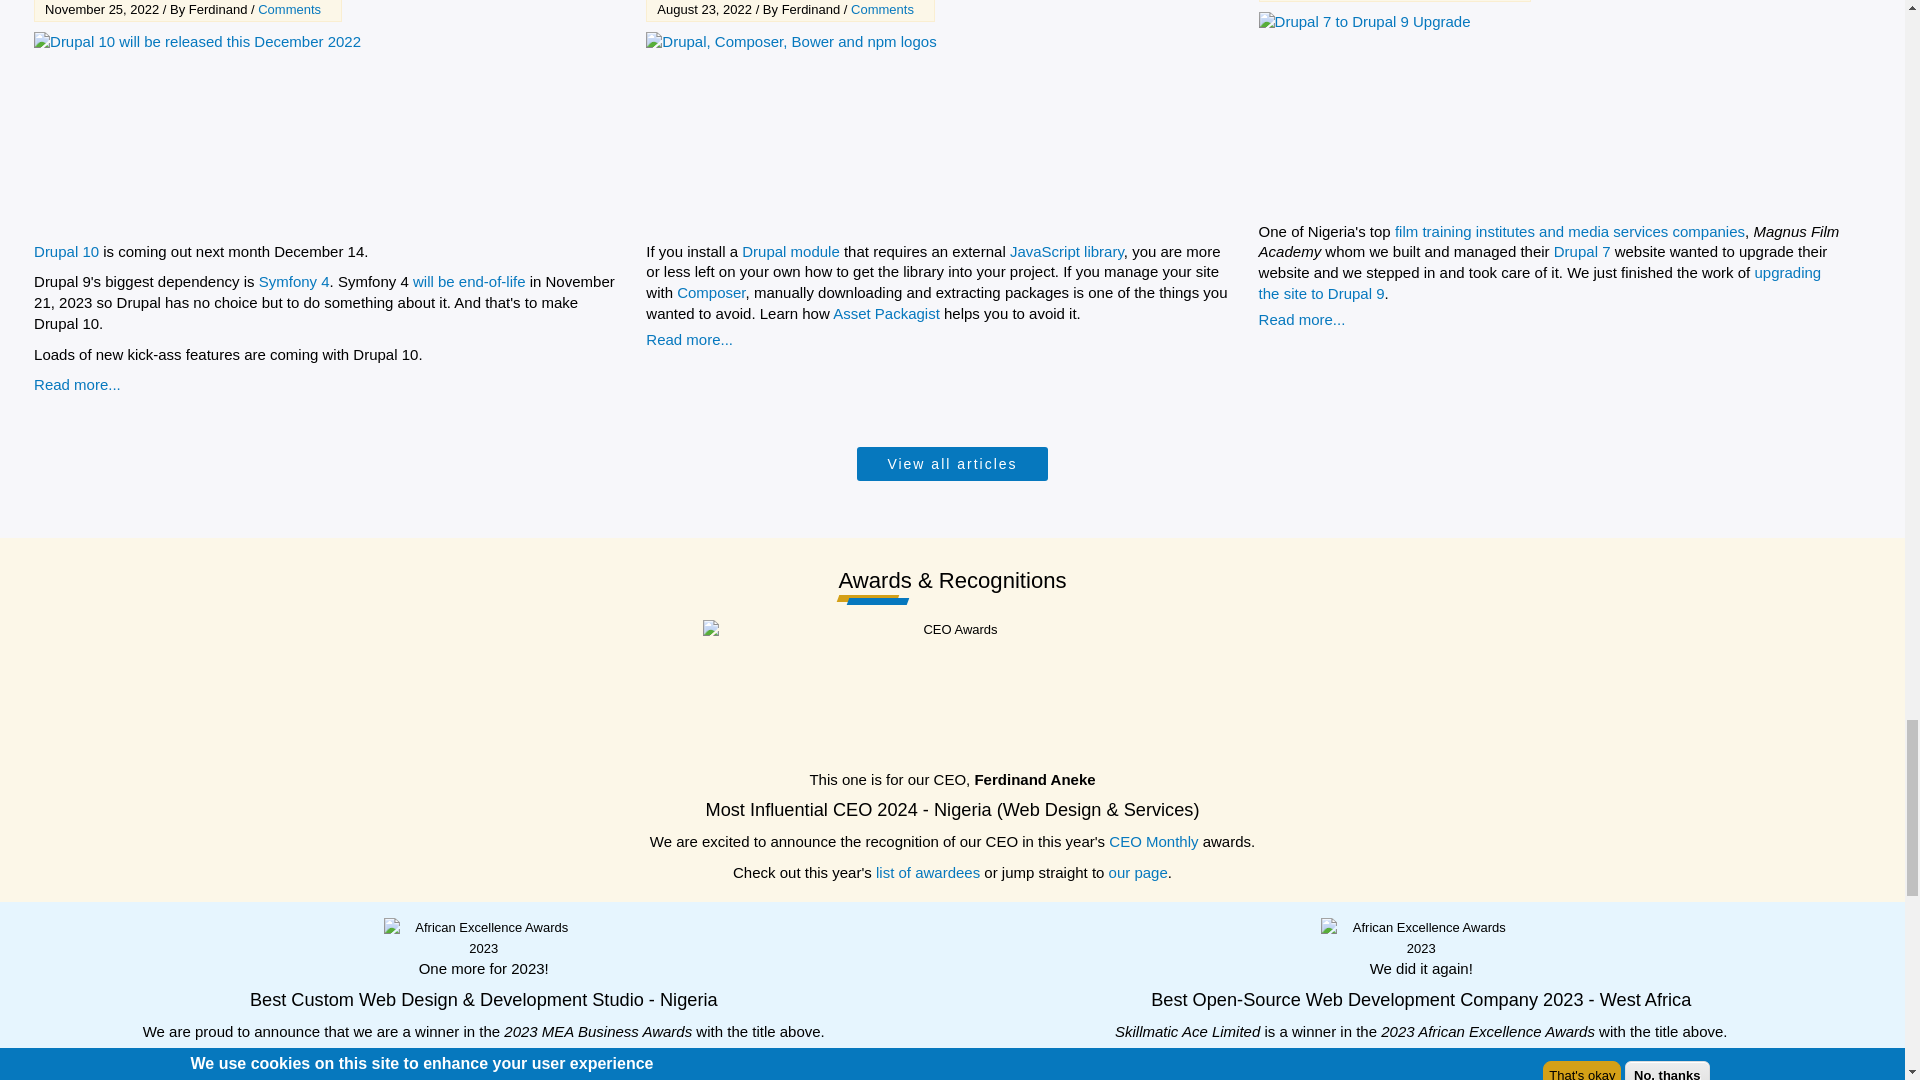 Image resolution: width=1920 pixels, height=1080 pixels. What do you see at coordinates (885, 132) in the screenshot?
I see `Drupal, Composer, Bower and npm logos` at bounding box center [885, 132].